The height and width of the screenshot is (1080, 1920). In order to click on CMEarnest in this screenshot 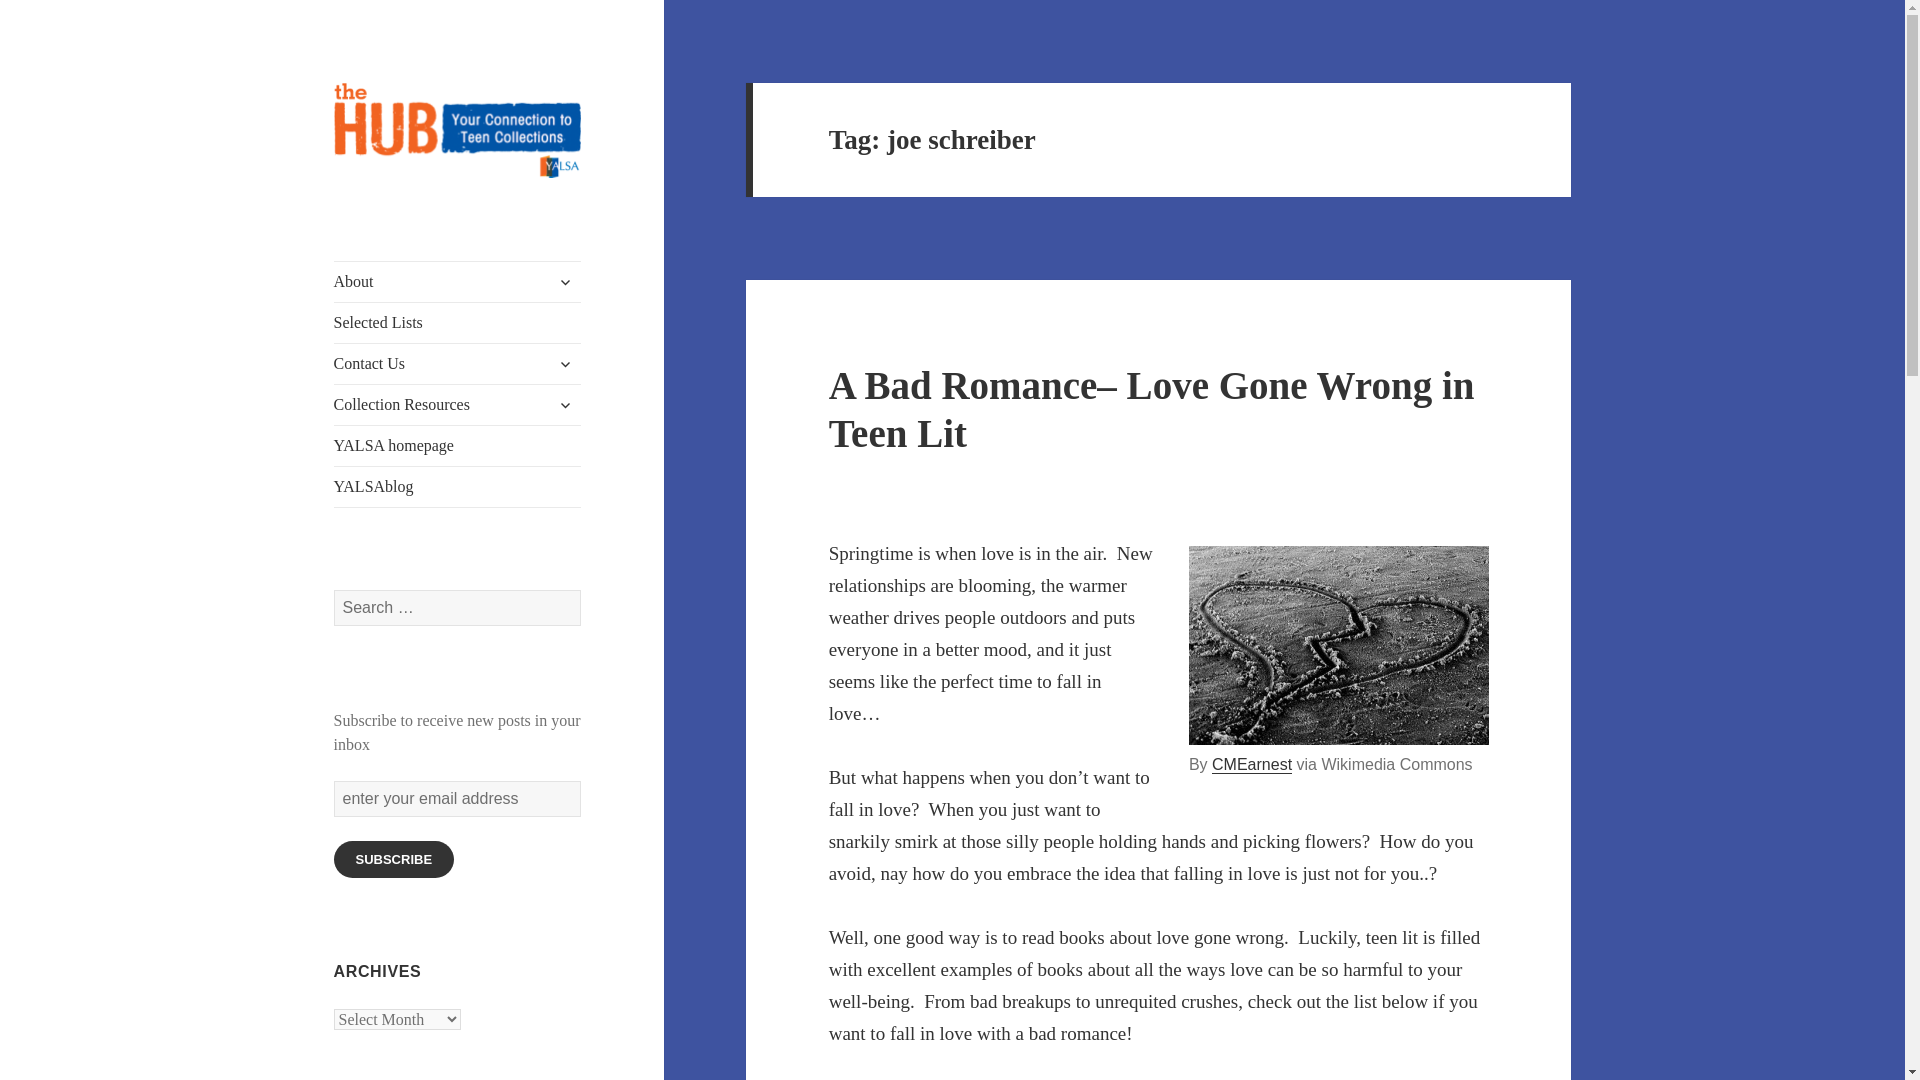, I will do `click(1252, 765)`.